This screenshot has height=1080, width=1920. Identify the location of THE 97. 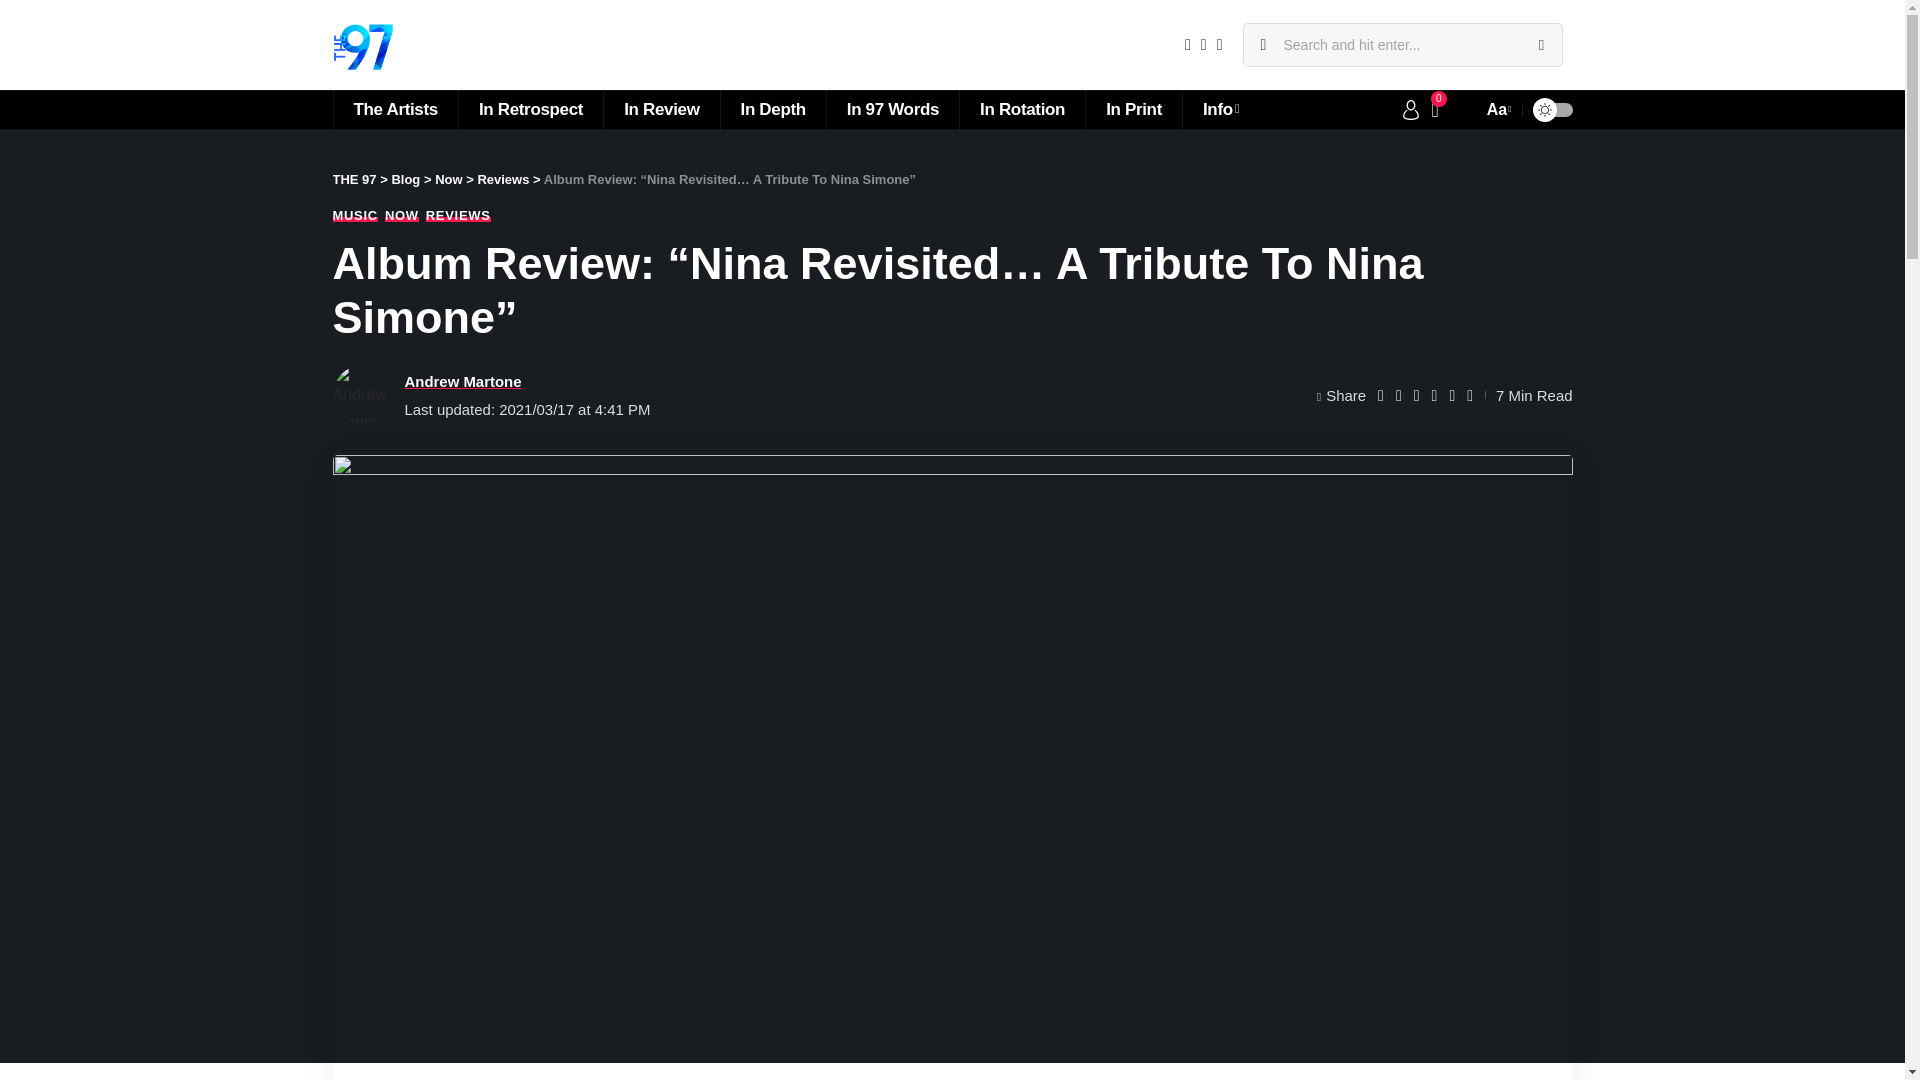
(362, 44).